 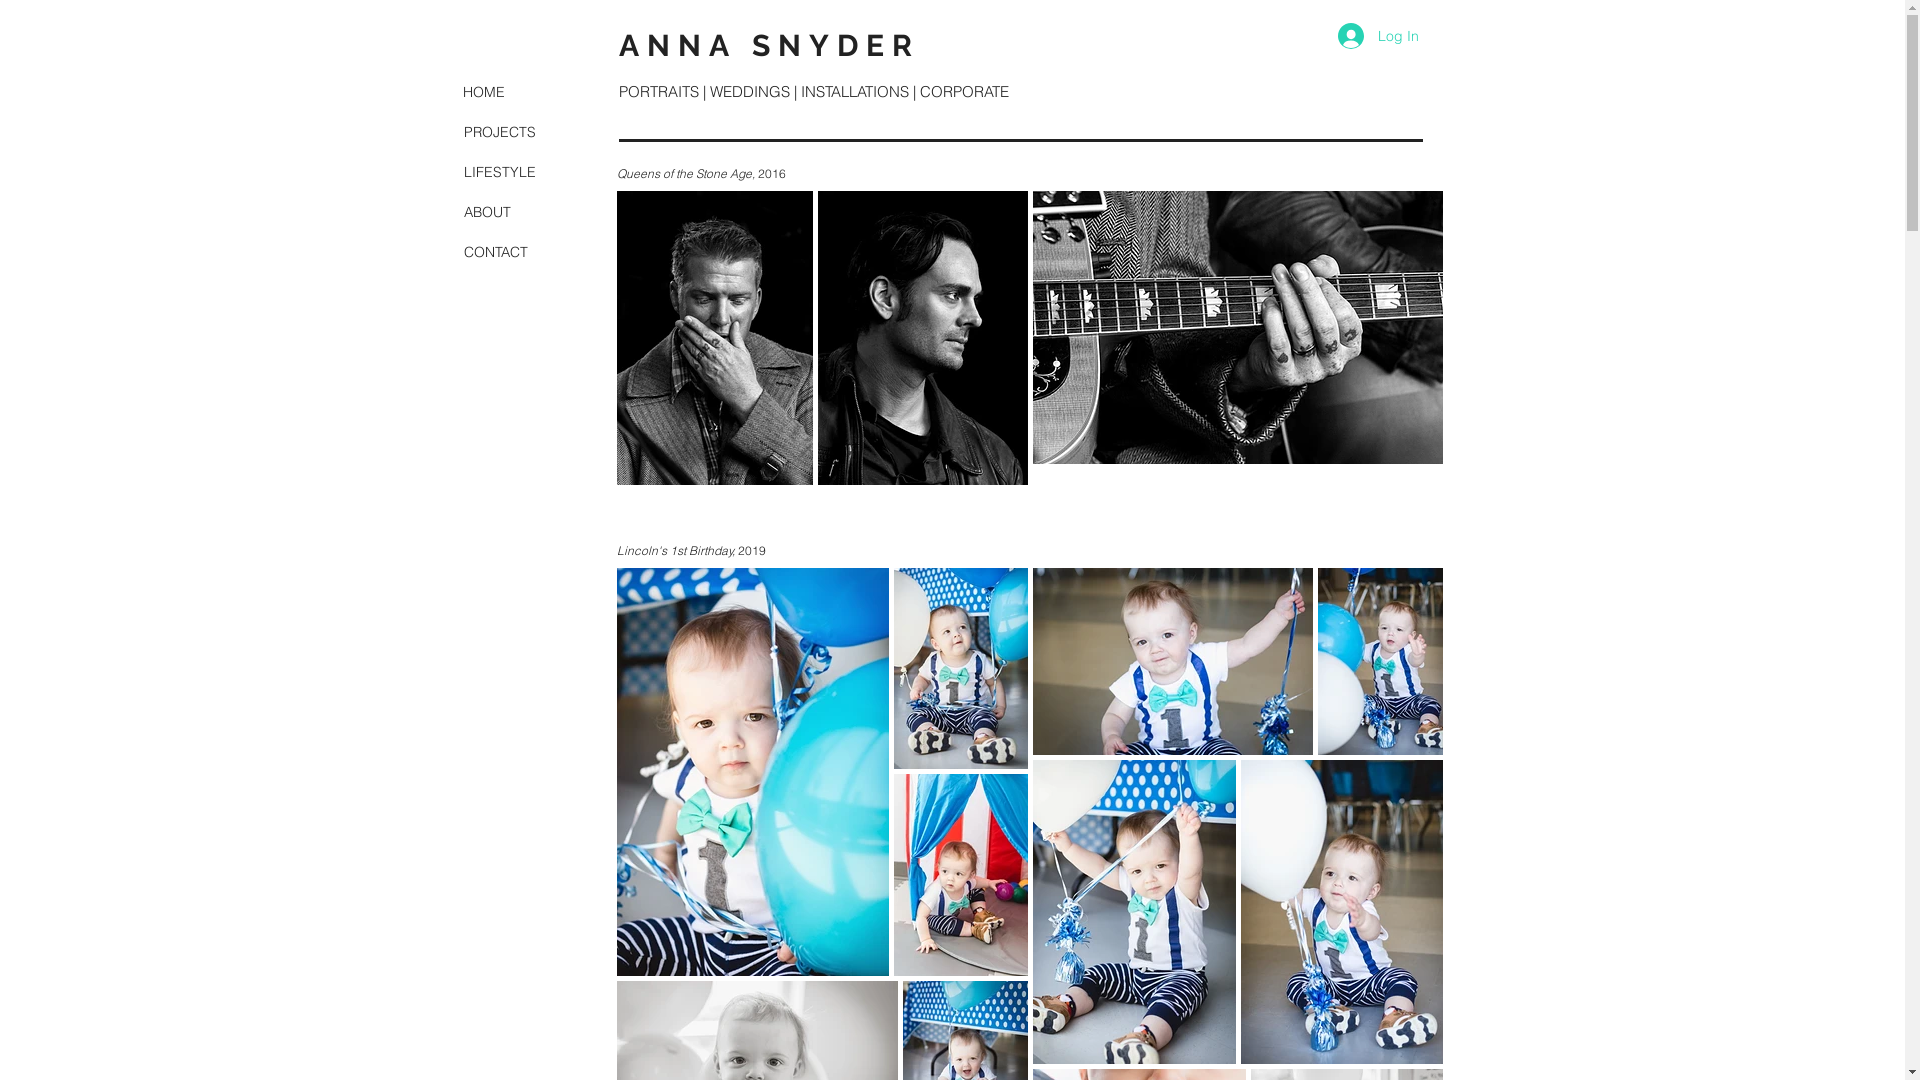 I want to click on Log In, so click(x=1378, y=36).